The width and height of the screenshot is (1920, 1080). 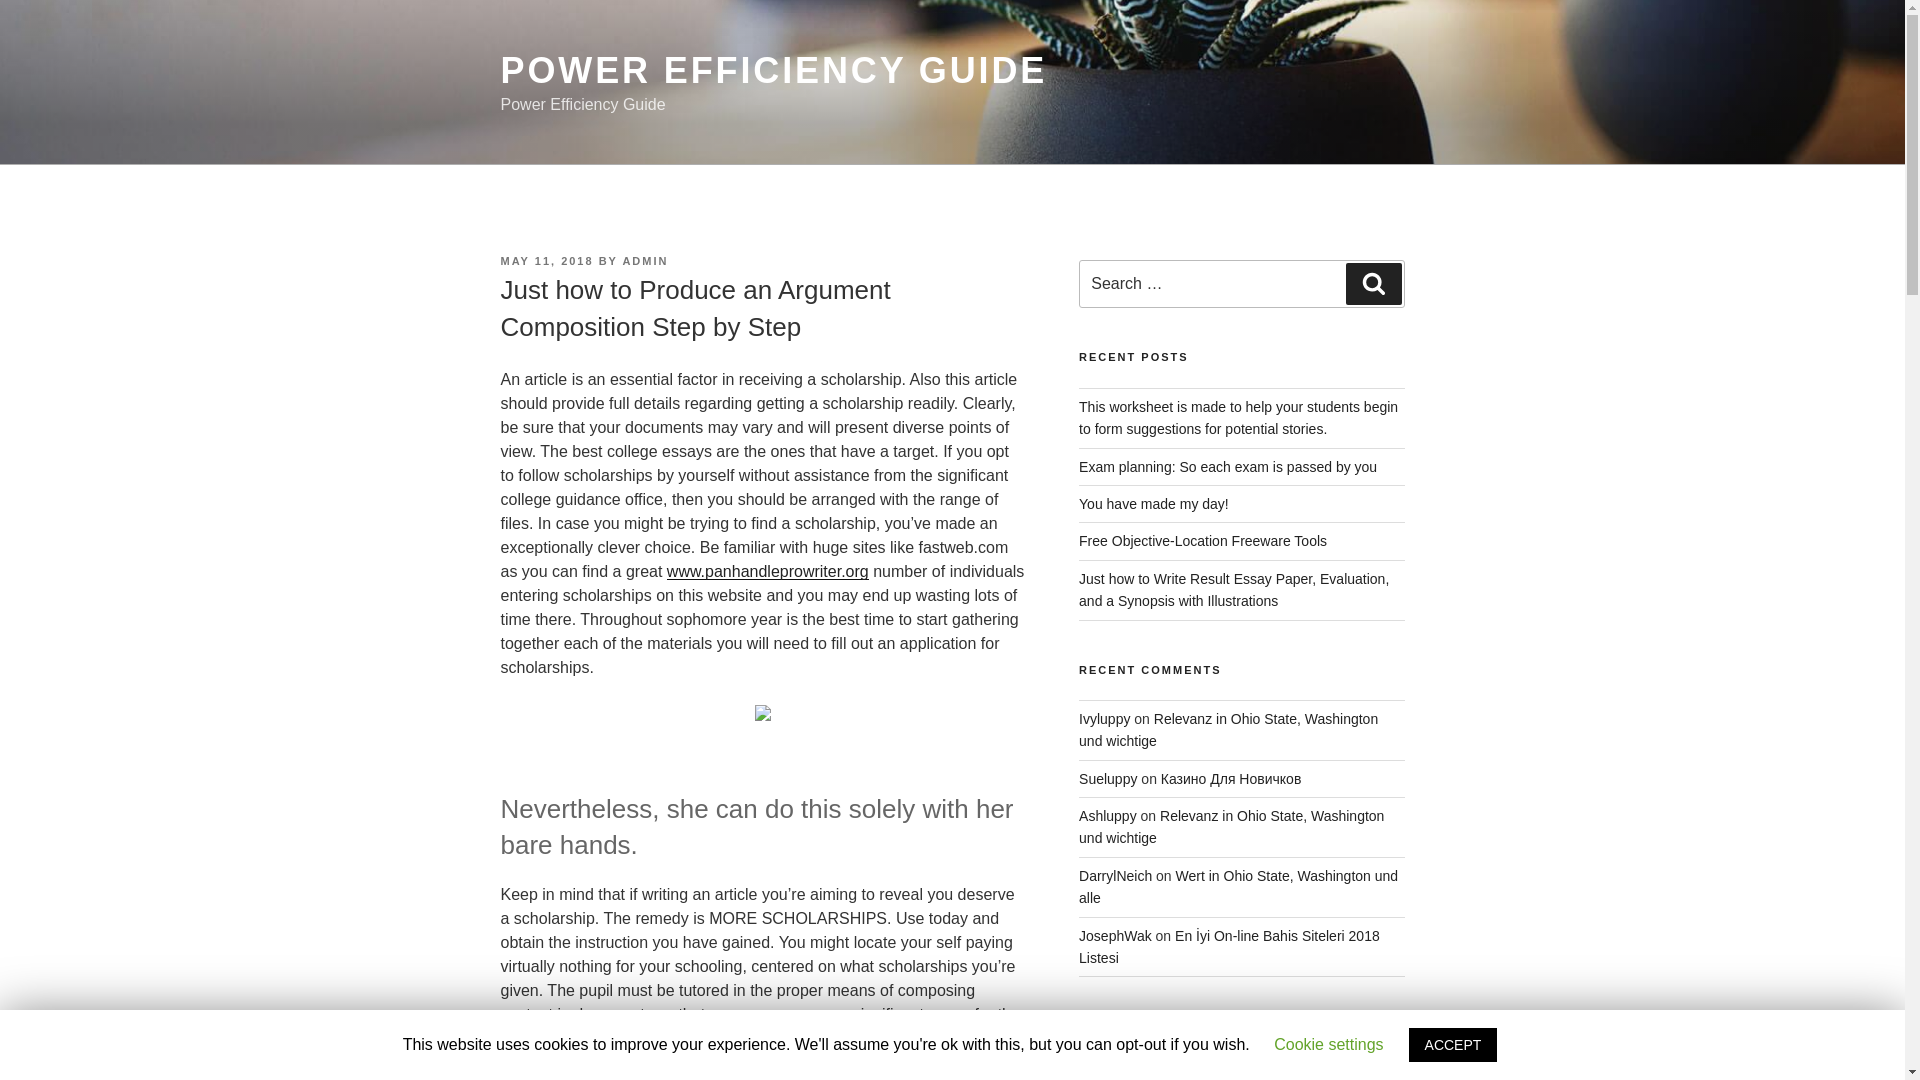 What do you see at coordinates (1108, 816) in the screenshot?
I see `Ashluppy` at bounding box center [1108, 816].